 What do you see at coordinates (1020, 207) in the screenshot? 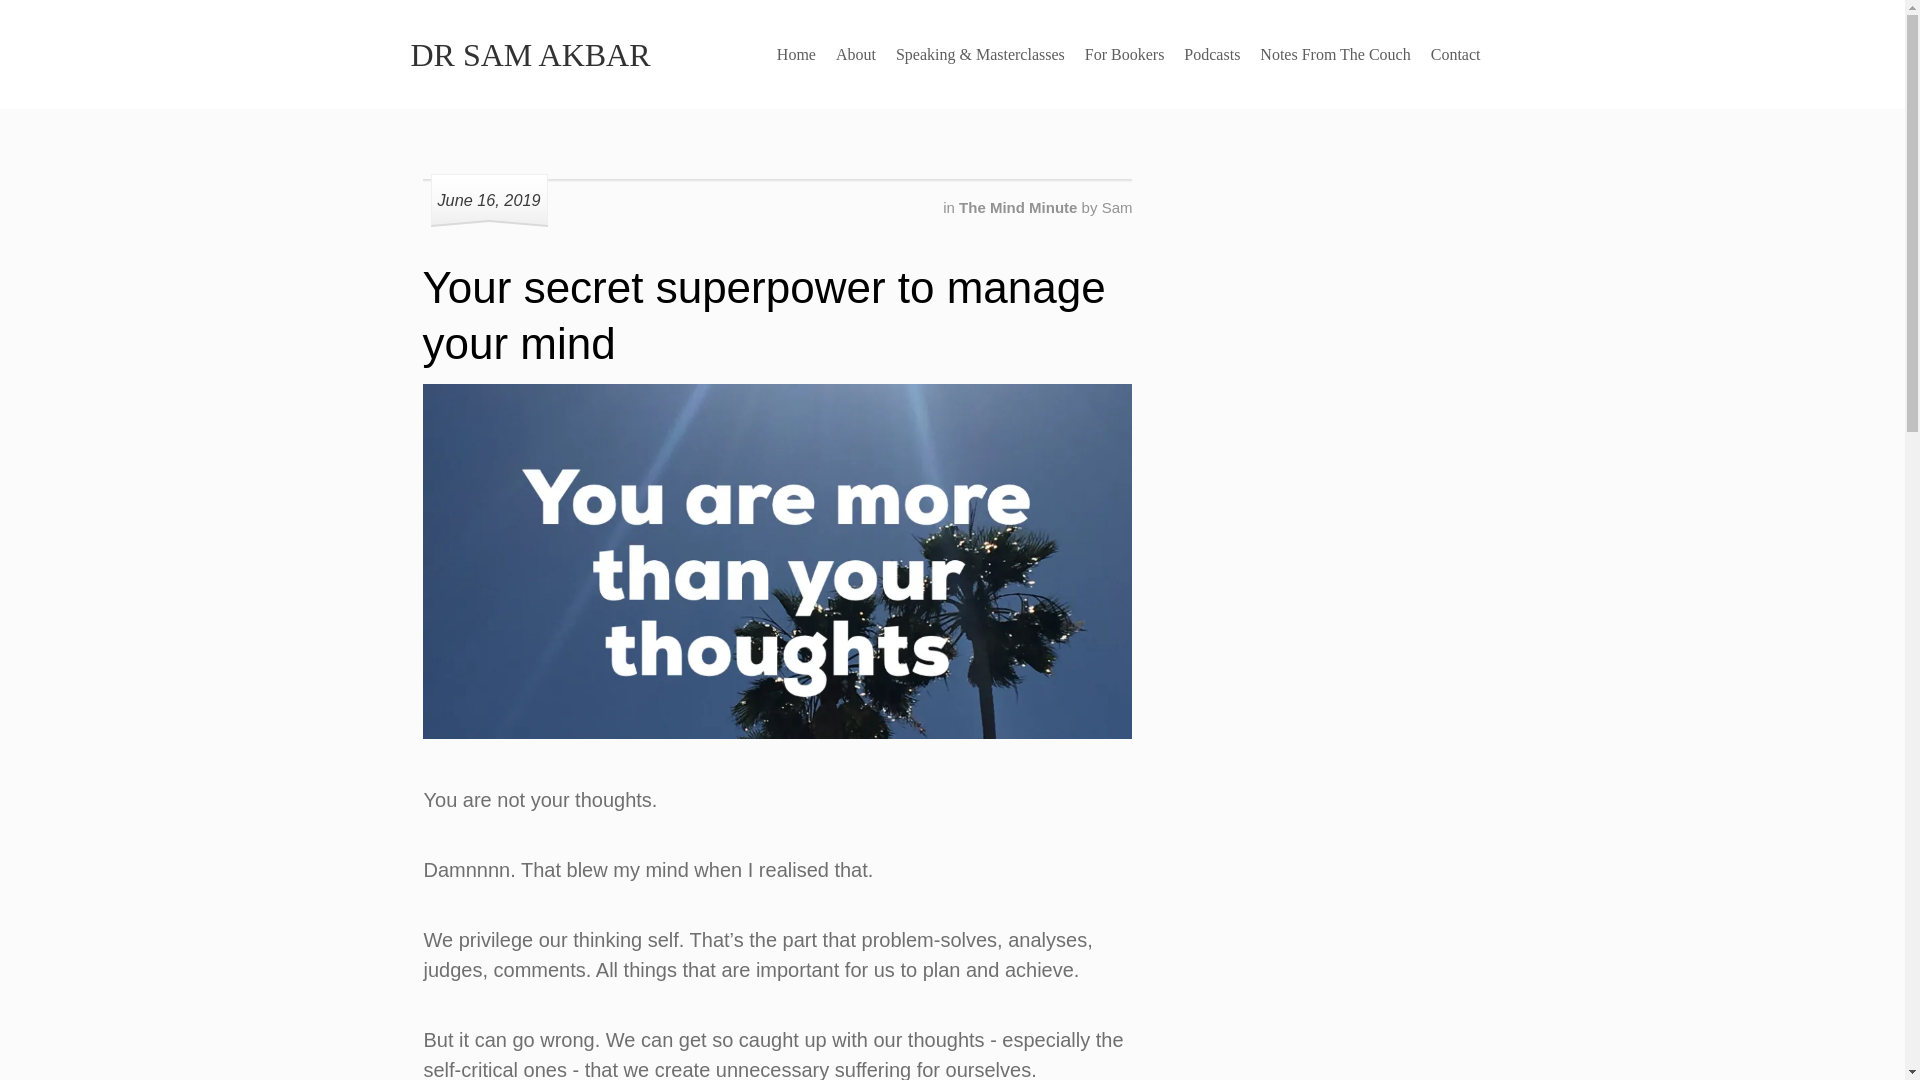
I see `The Mind Minute` at bounding box center [1020, 207].